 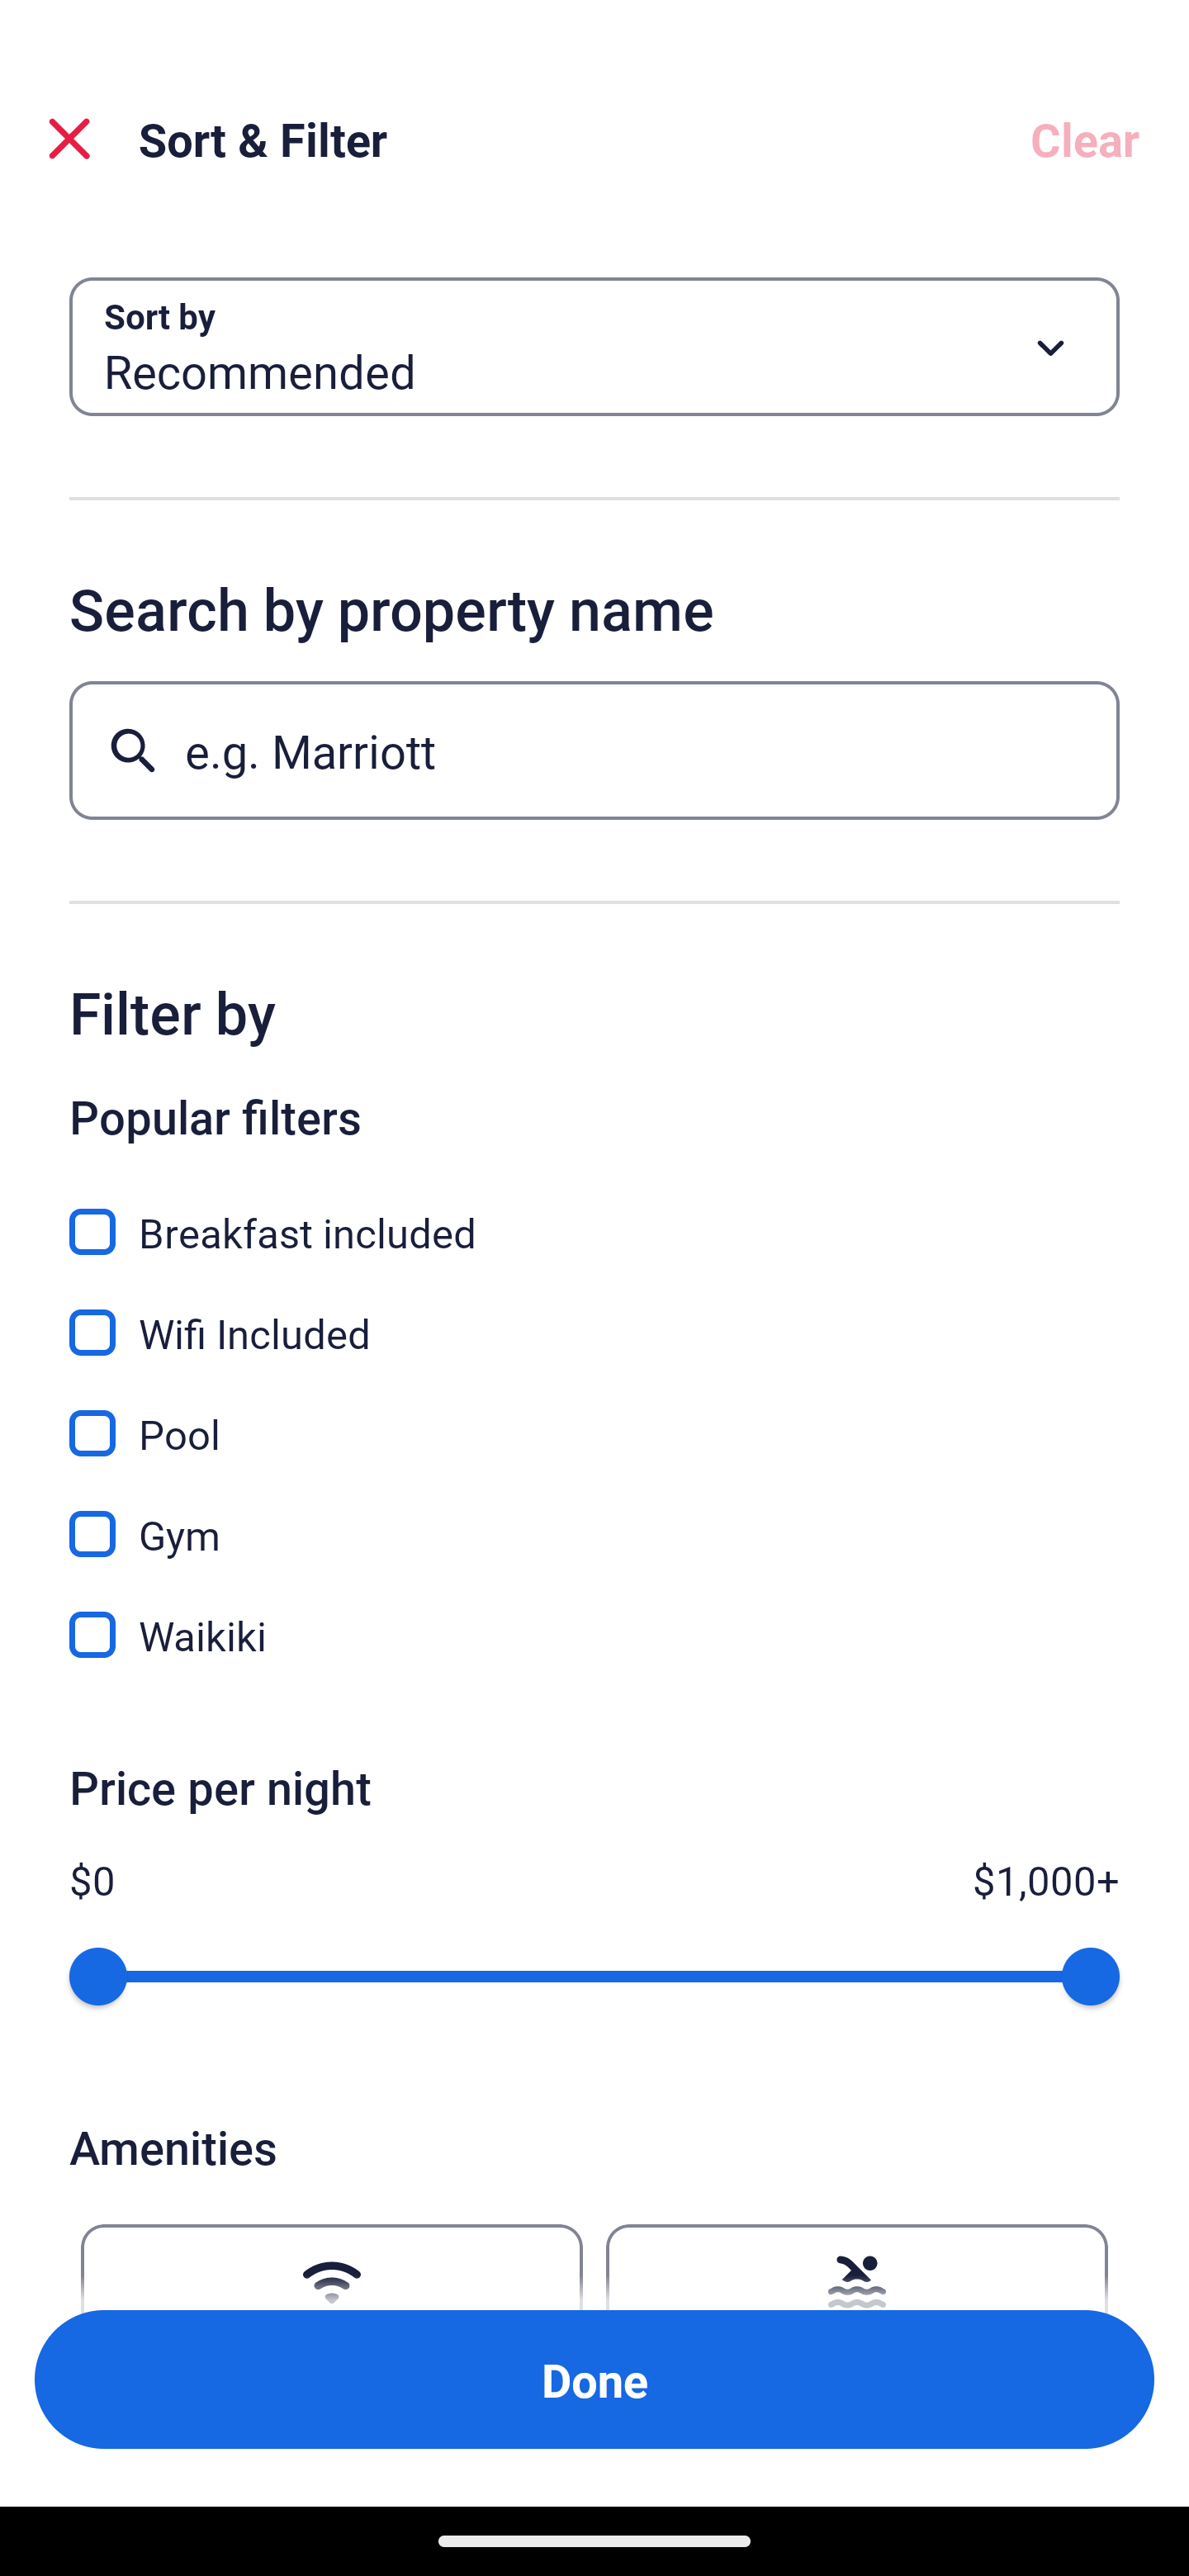 What do you see at coordinates (594, 1214) in the screenshot?
I see `Breakfast included, Breakfast included` at bounding box center [594, 1214].